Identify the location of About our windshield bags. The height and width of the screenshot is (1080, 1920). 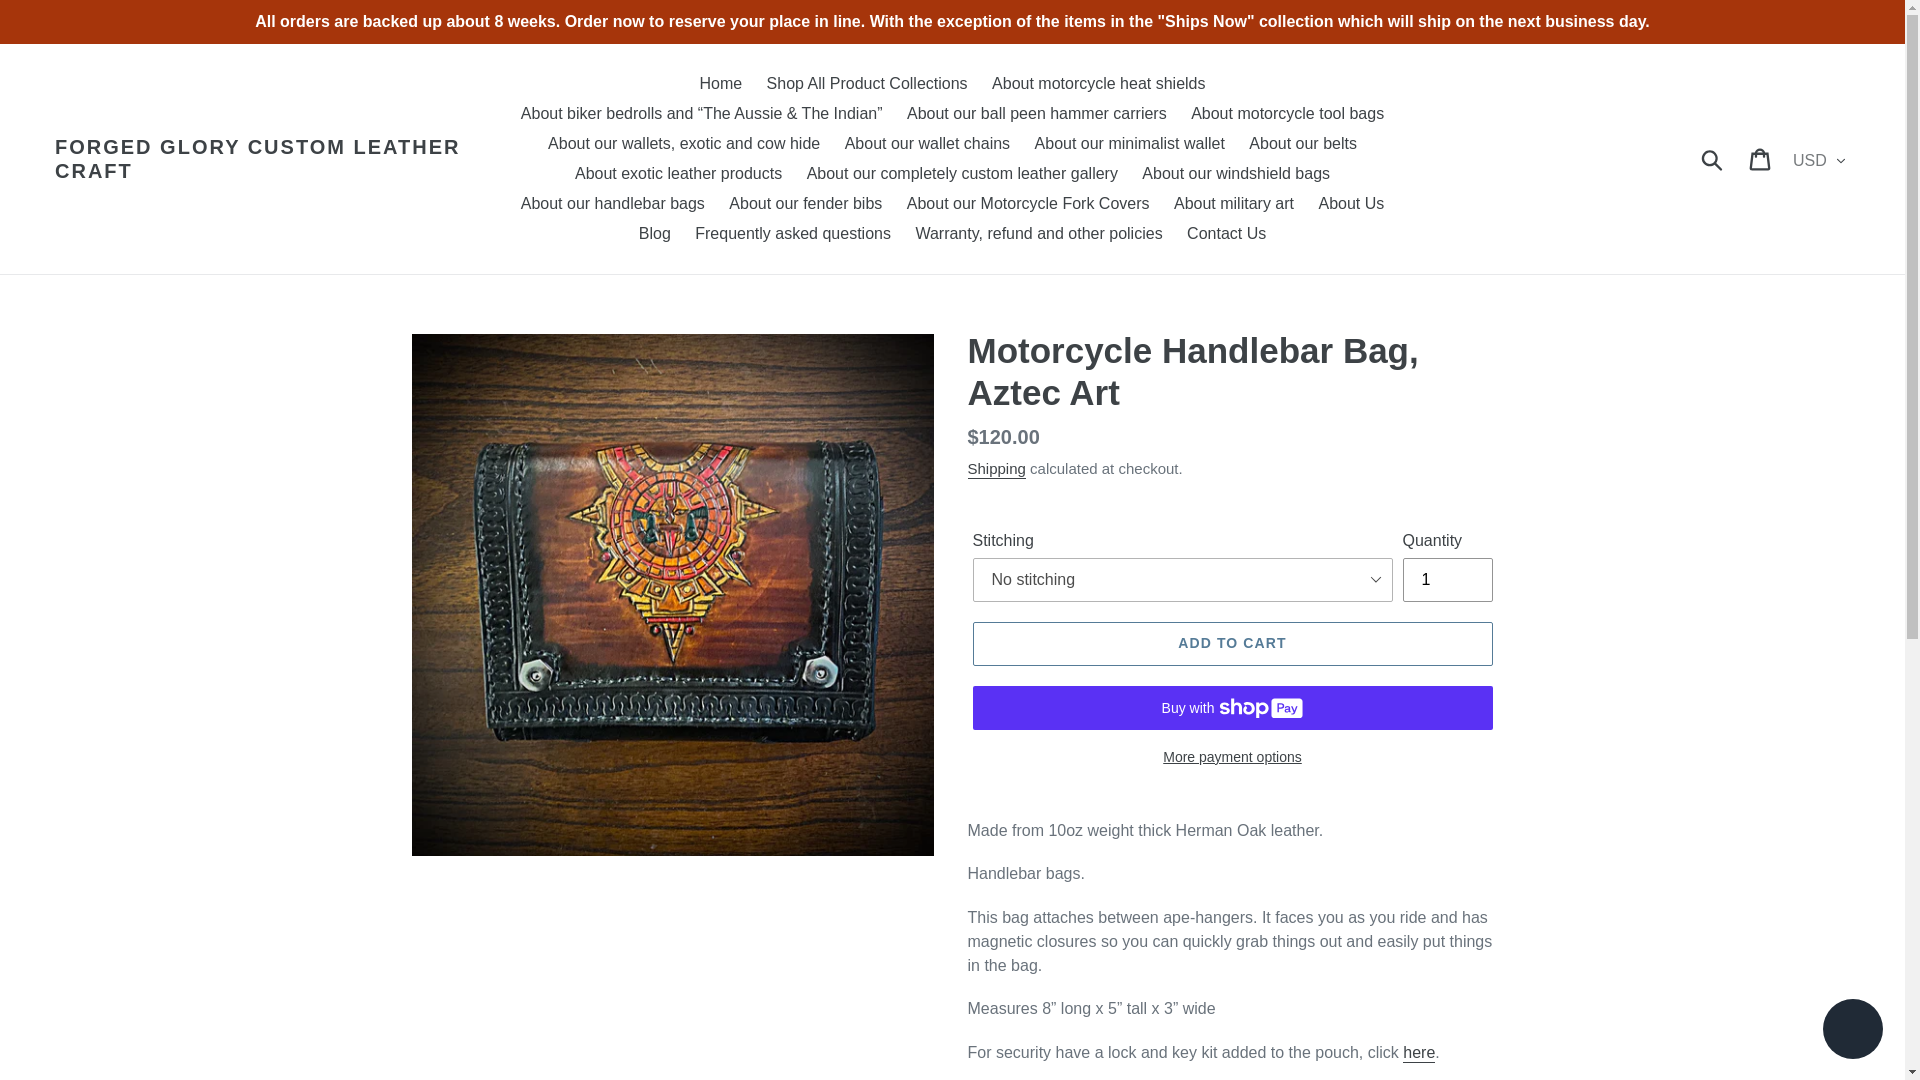
(1236, 174).